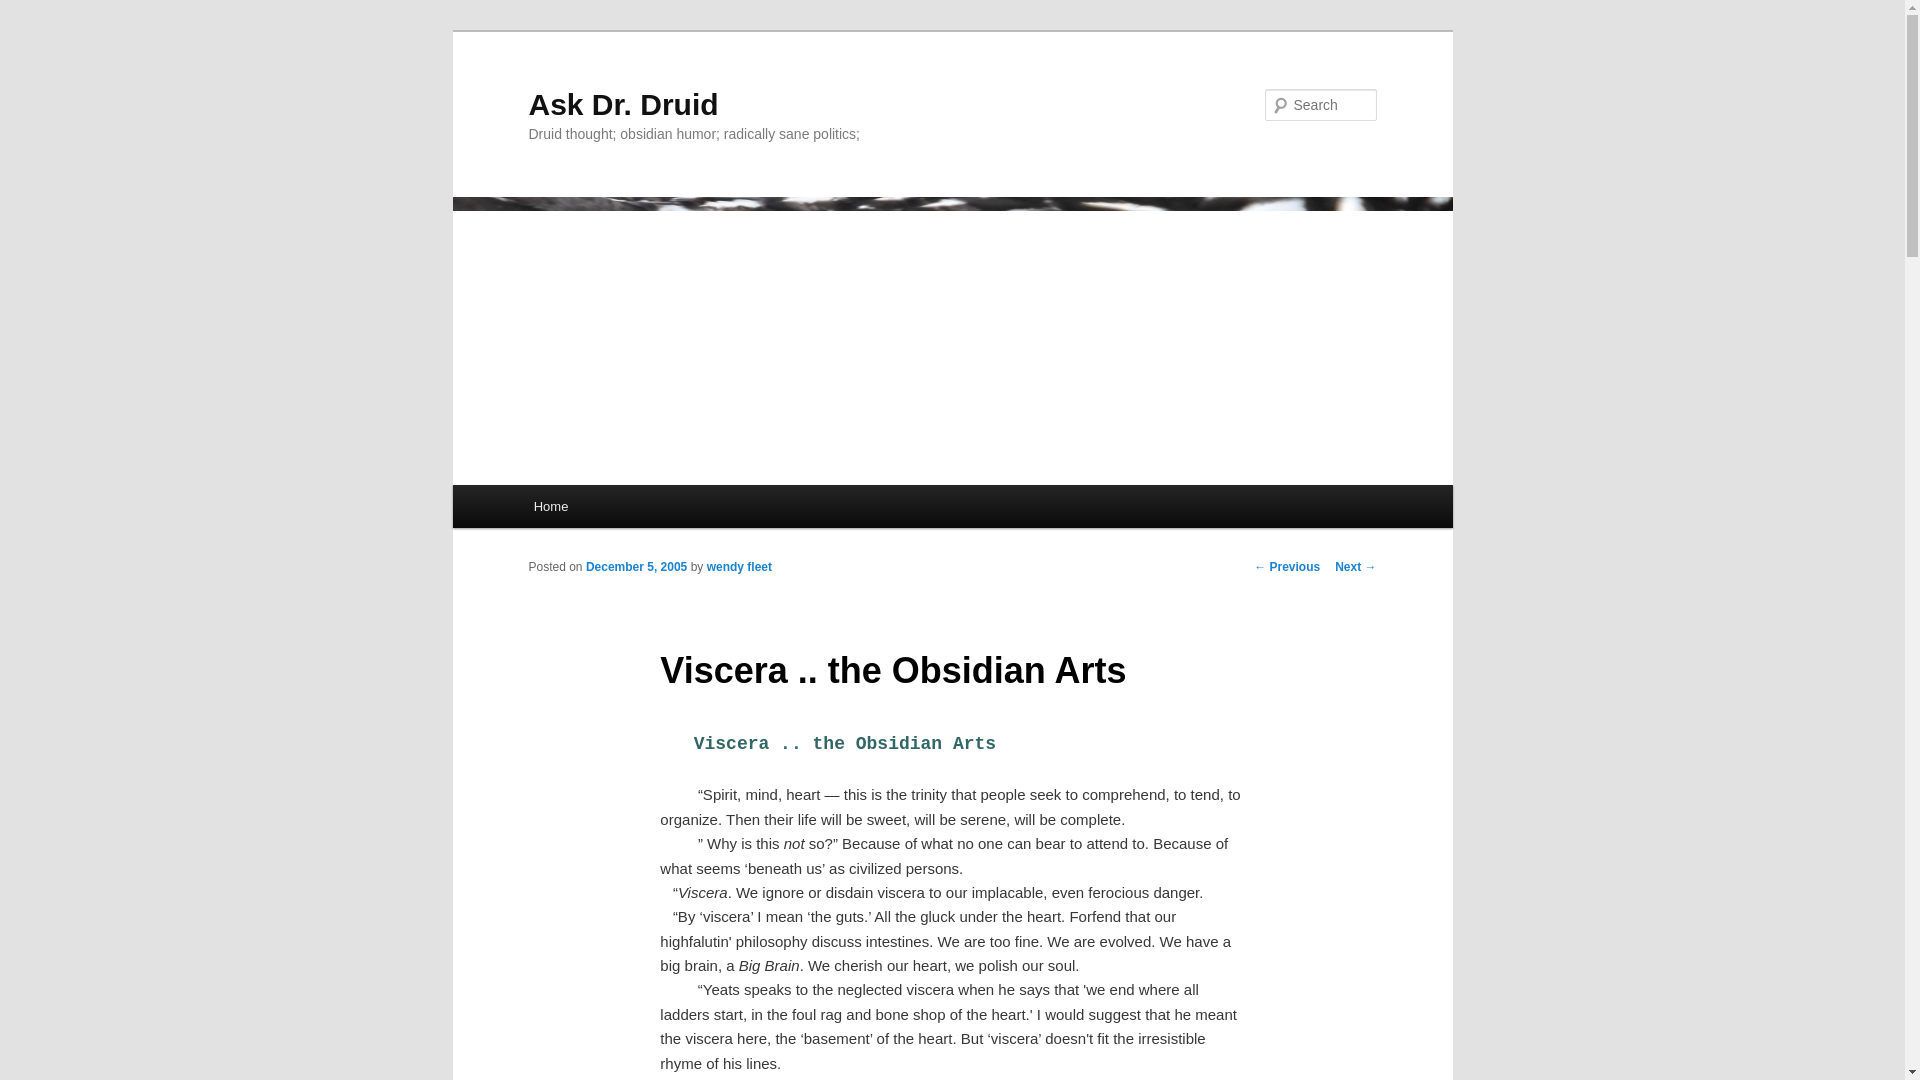 Image resolution: width=1920 pixels, height=1080 pixels. I want to click on Home, so click(550, 506).